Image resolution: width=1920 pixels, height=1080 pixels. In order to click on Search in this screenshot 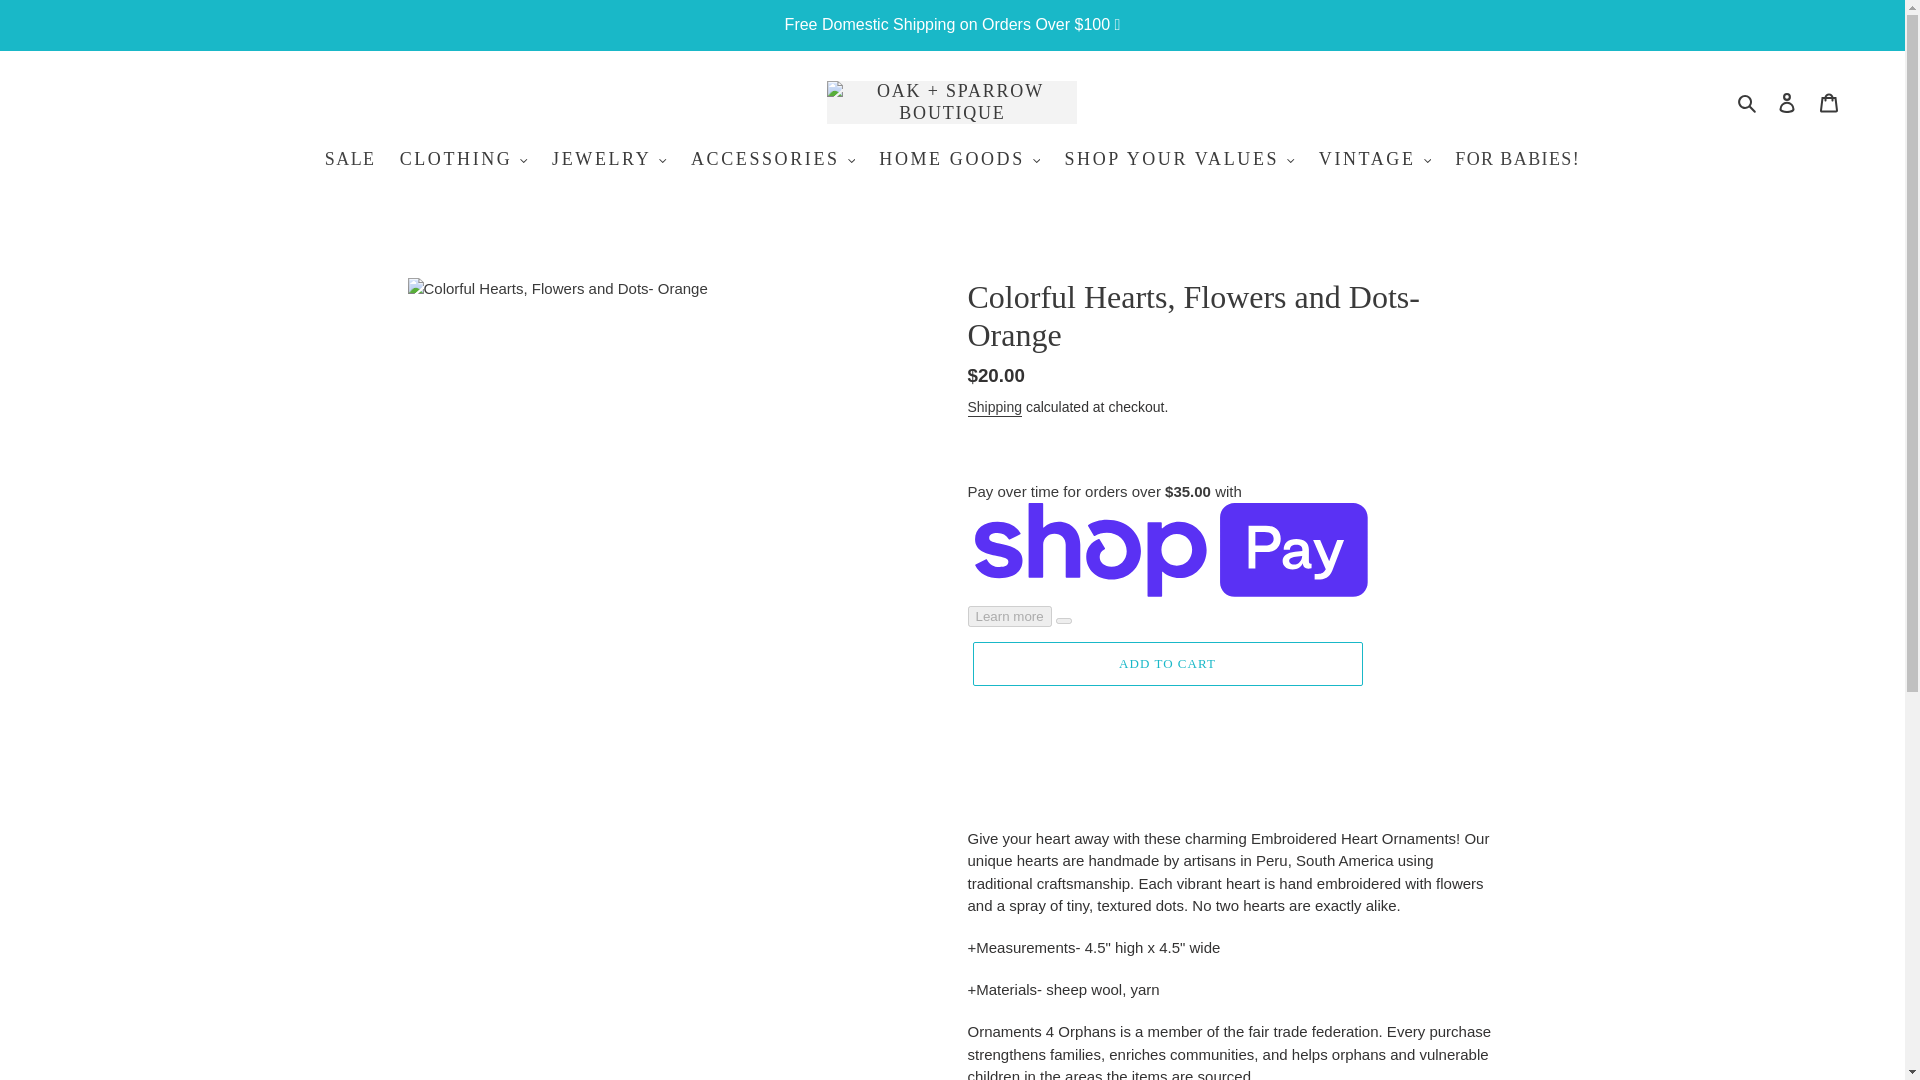, I will do `click(1748, 102)`.